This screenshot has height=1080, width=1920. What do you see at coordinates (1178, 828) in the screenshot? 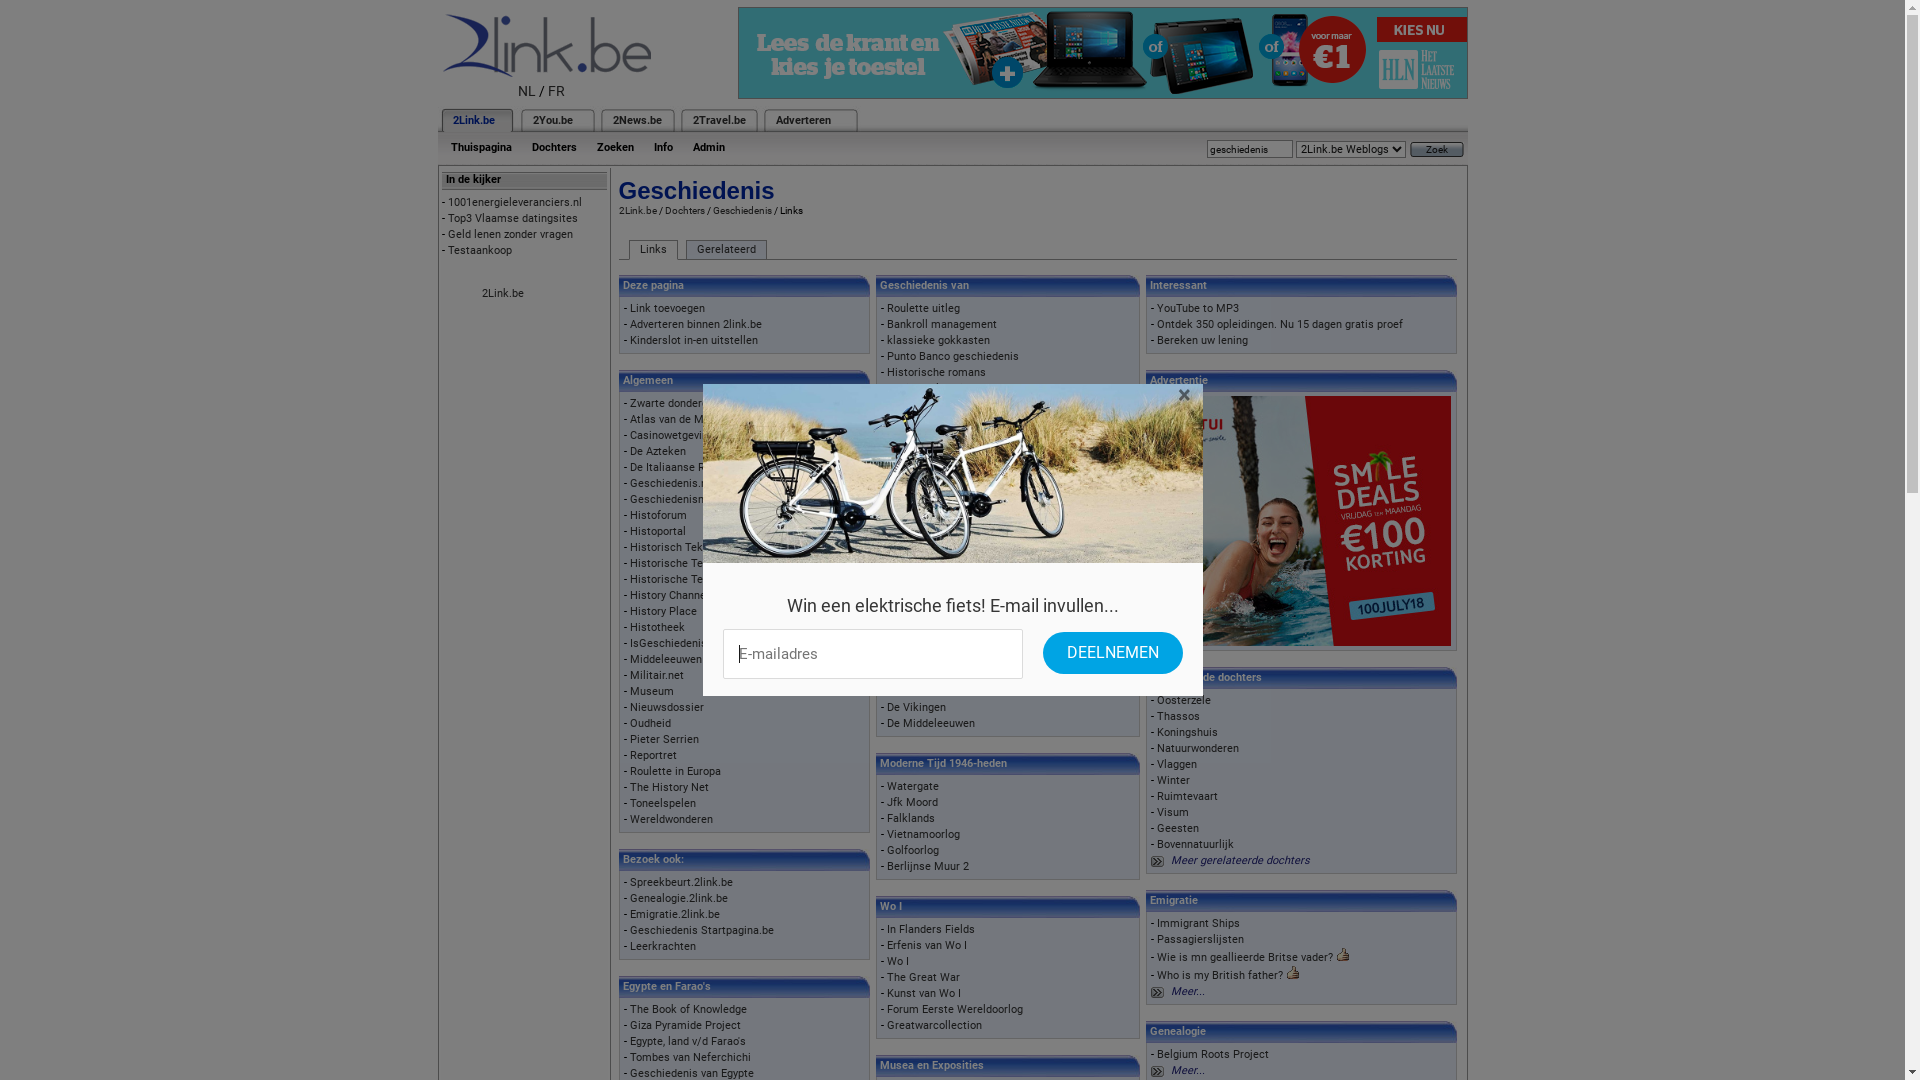
I see `Geesten` at bounding box center [1178, 828].